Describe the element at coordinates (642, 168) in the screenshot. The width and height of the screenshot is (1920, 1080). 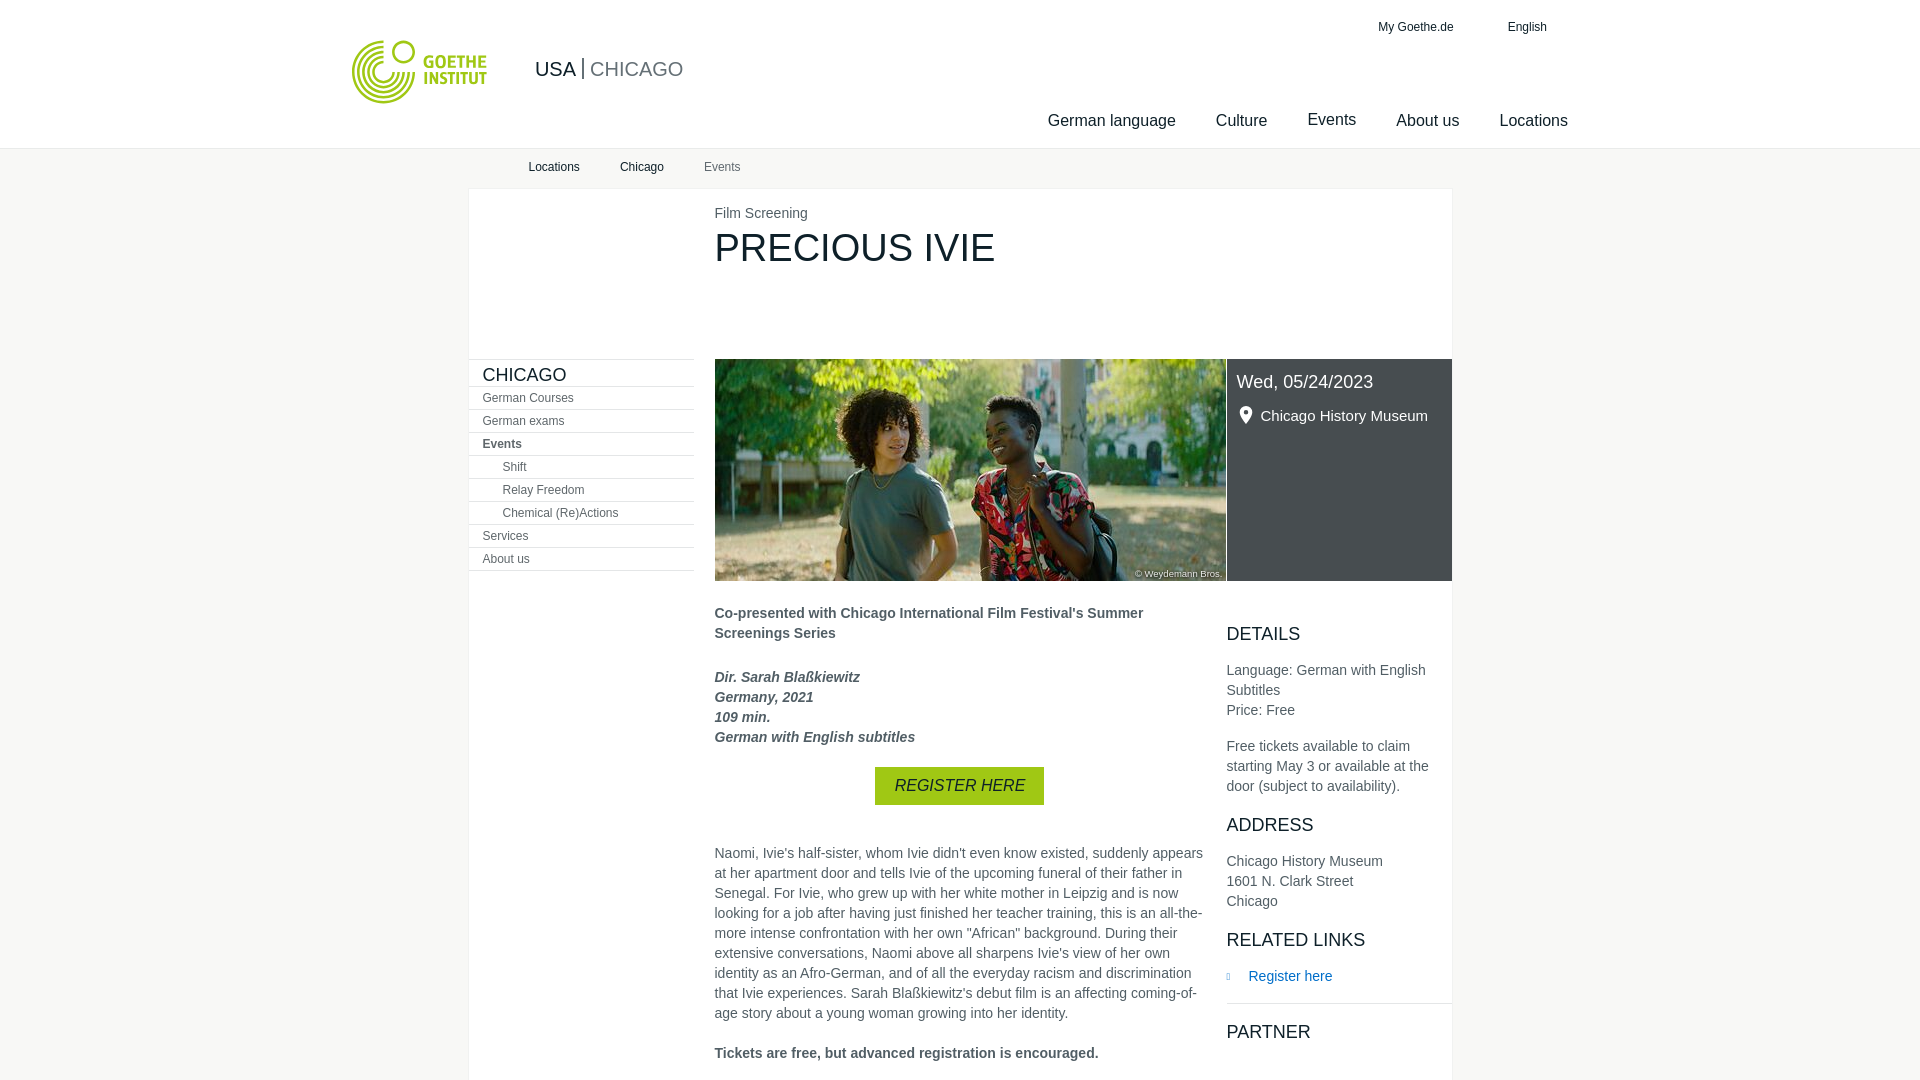
I see `Chicago` at that location.